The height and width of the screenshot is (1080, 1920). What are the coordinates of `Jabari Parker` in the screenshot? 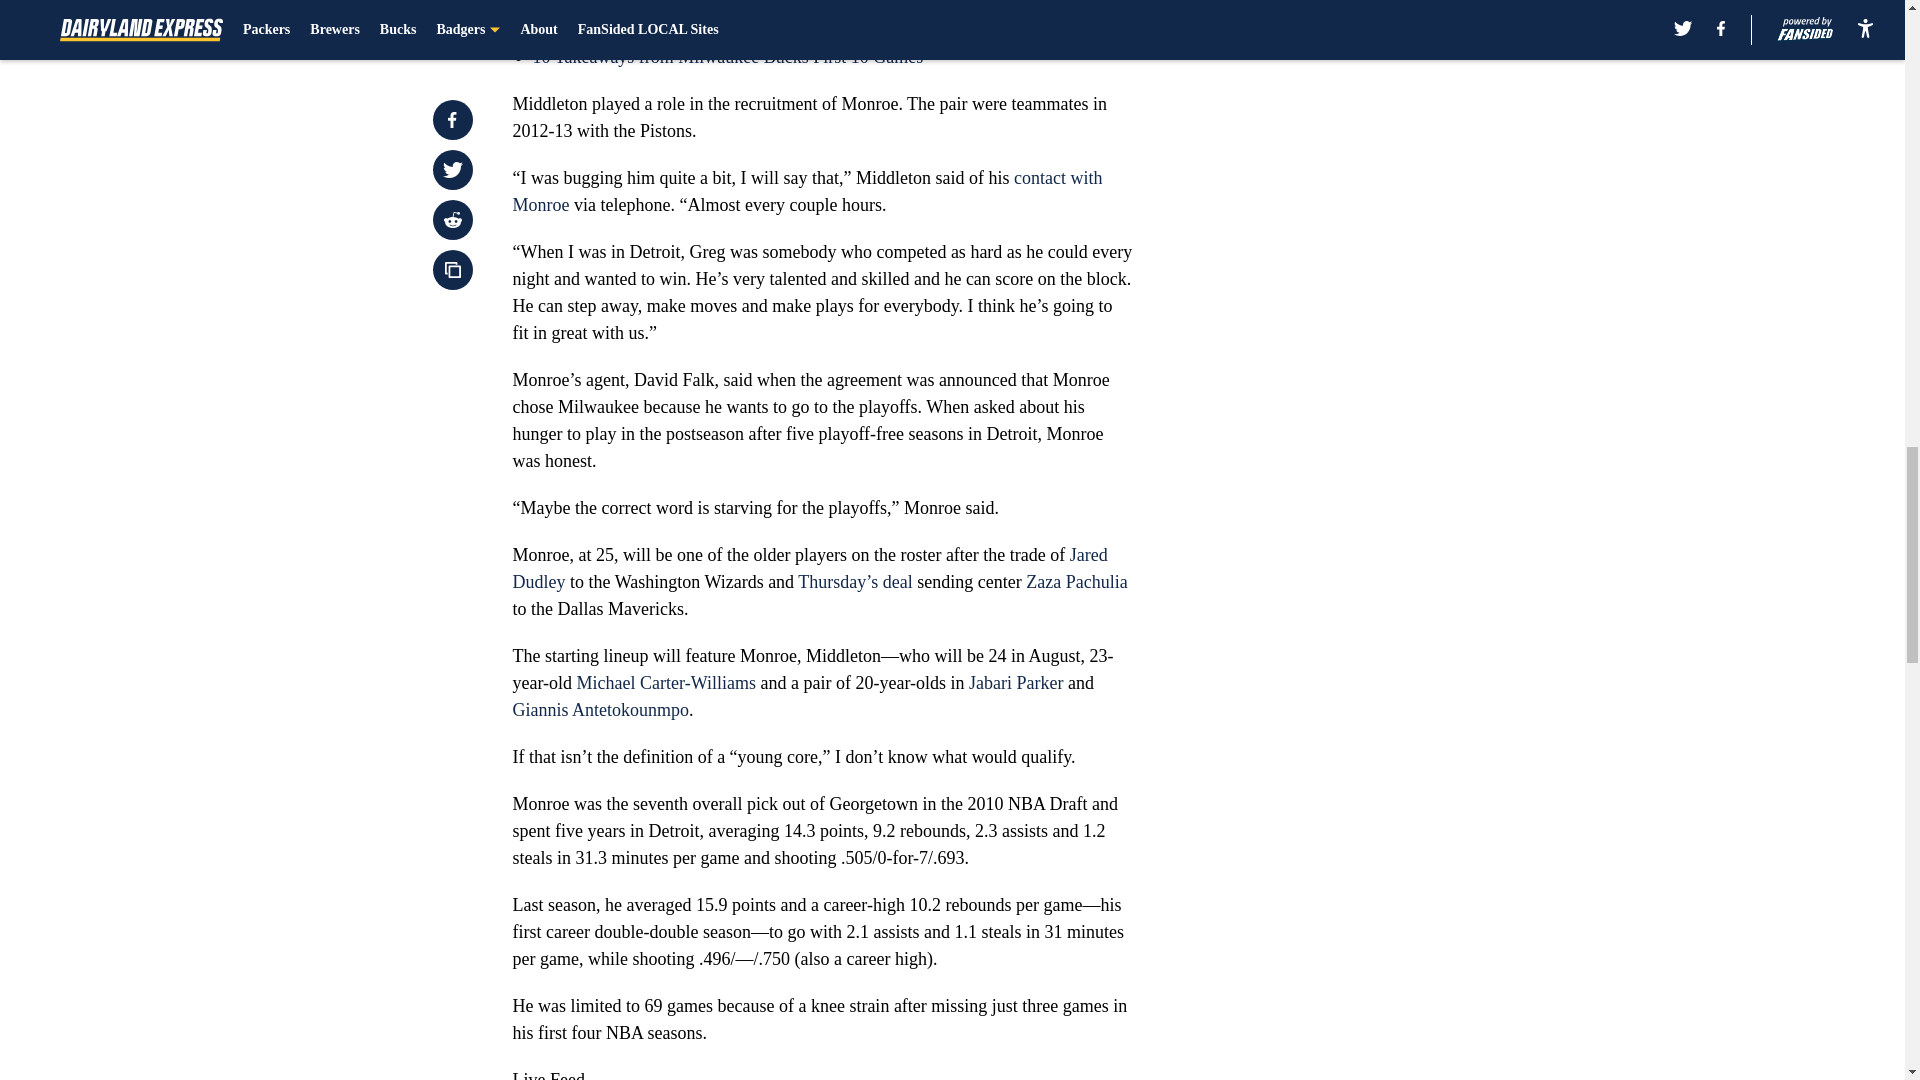 It's located at (1016, 682).